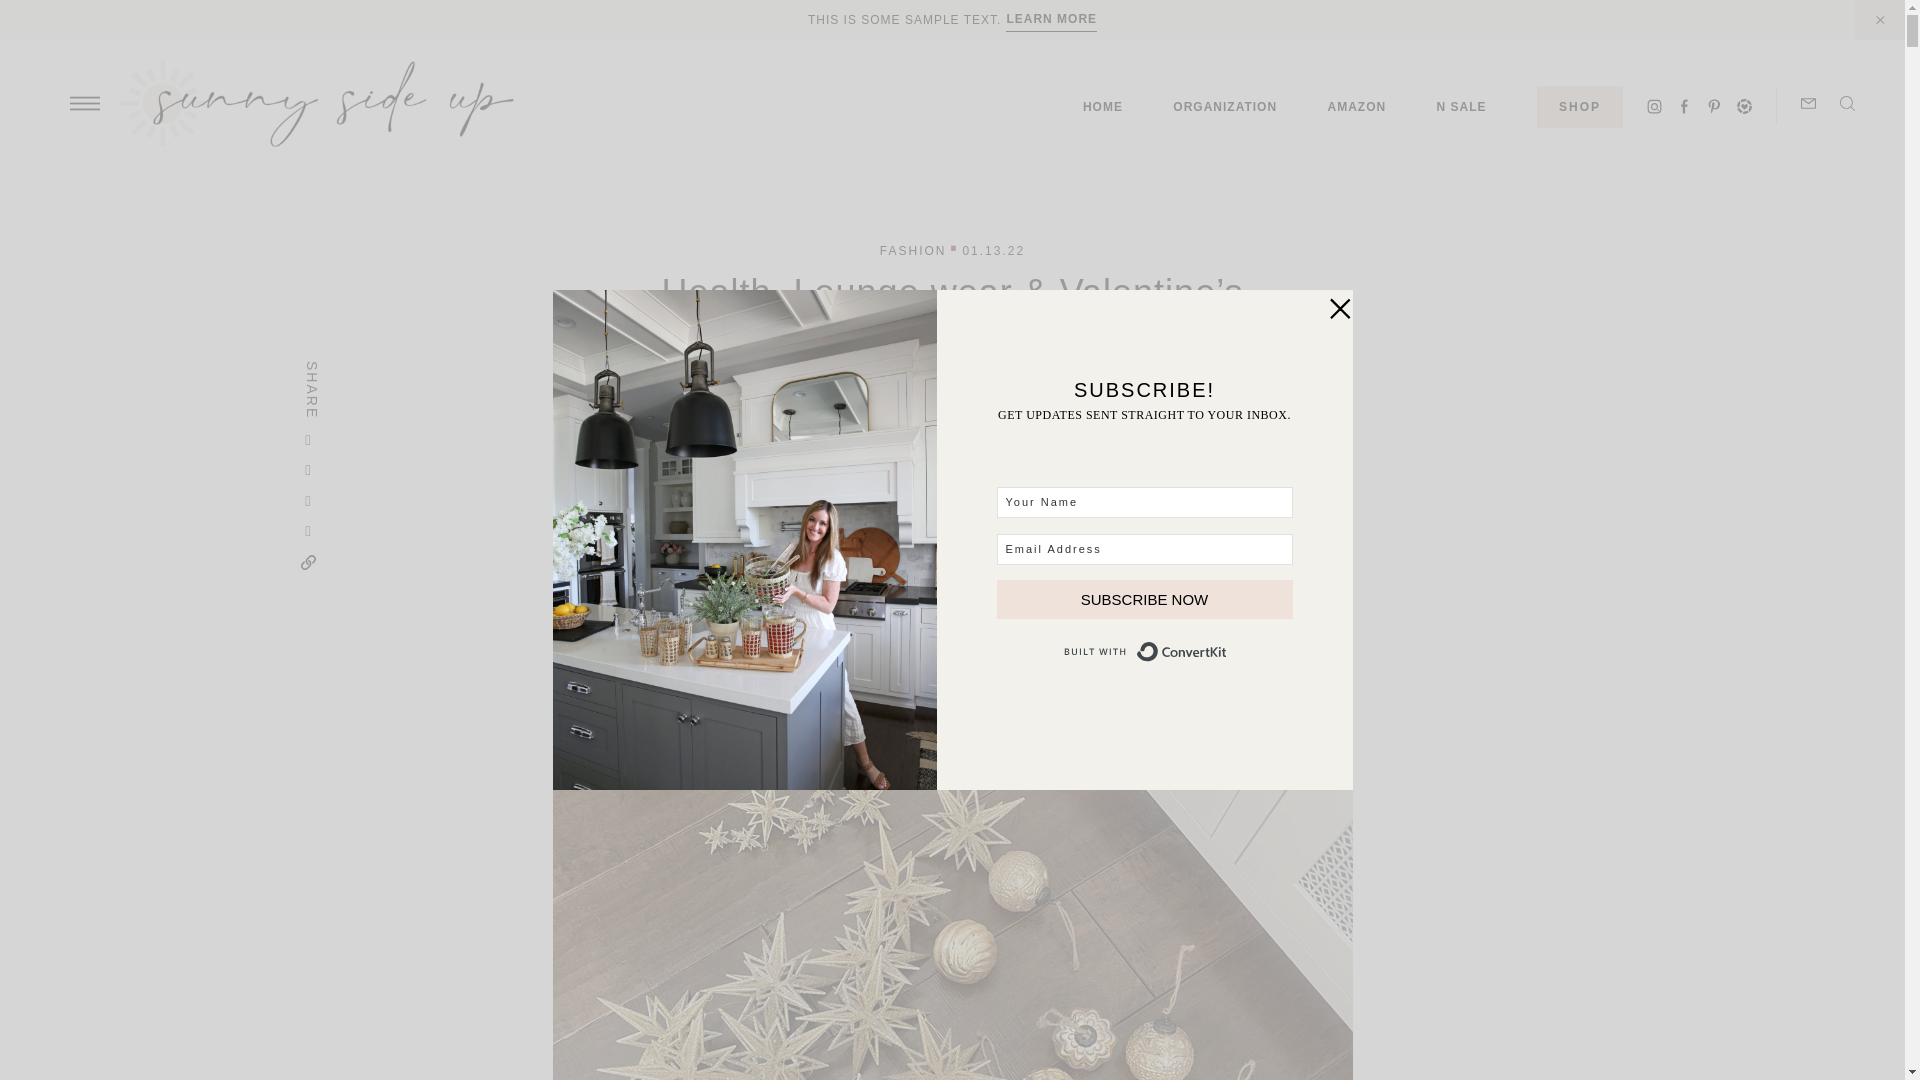  What do you see at coordinates (912, 250) in the screenshot?
I see `FASHION` at bounding box center [912, 250].